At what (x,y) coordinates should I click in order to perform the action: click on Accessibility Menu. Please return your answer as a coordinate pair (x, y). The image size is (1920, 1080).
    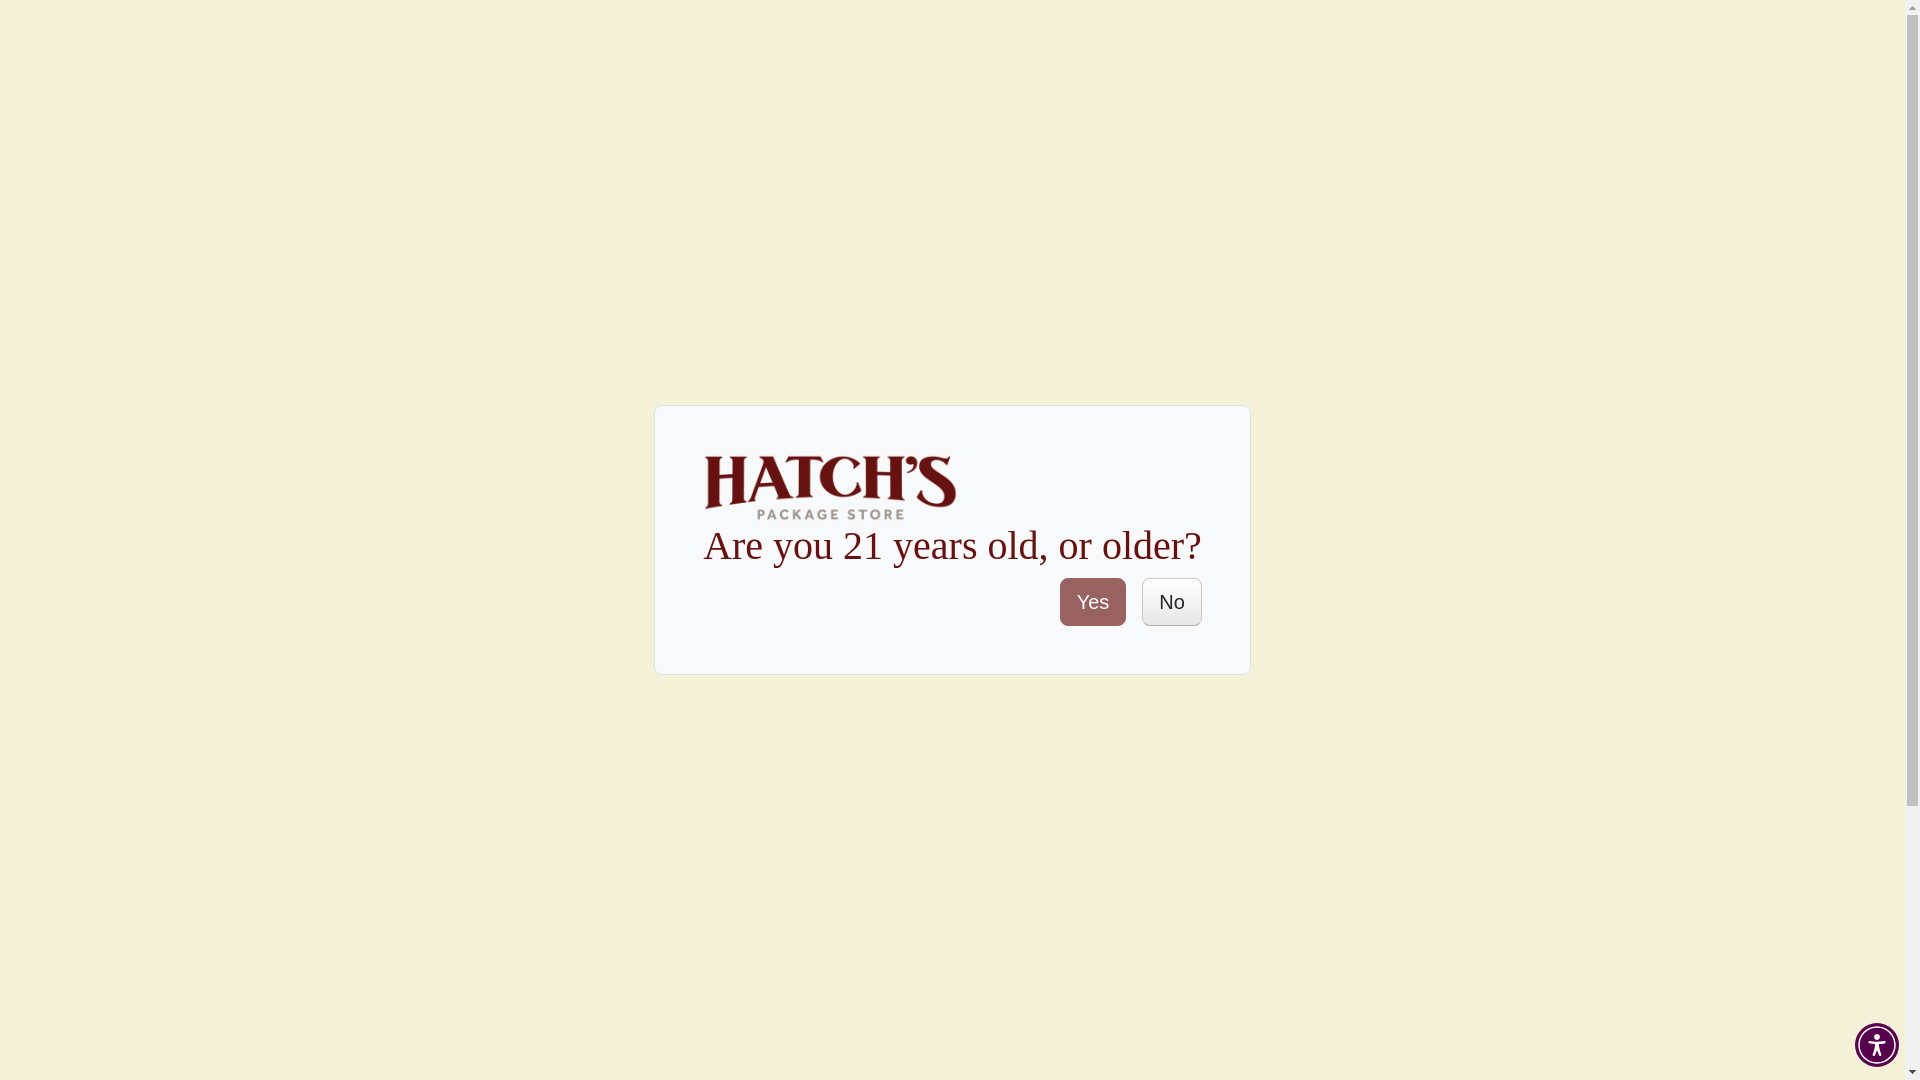
    Looking at the image, I should click on (1876, 1044).